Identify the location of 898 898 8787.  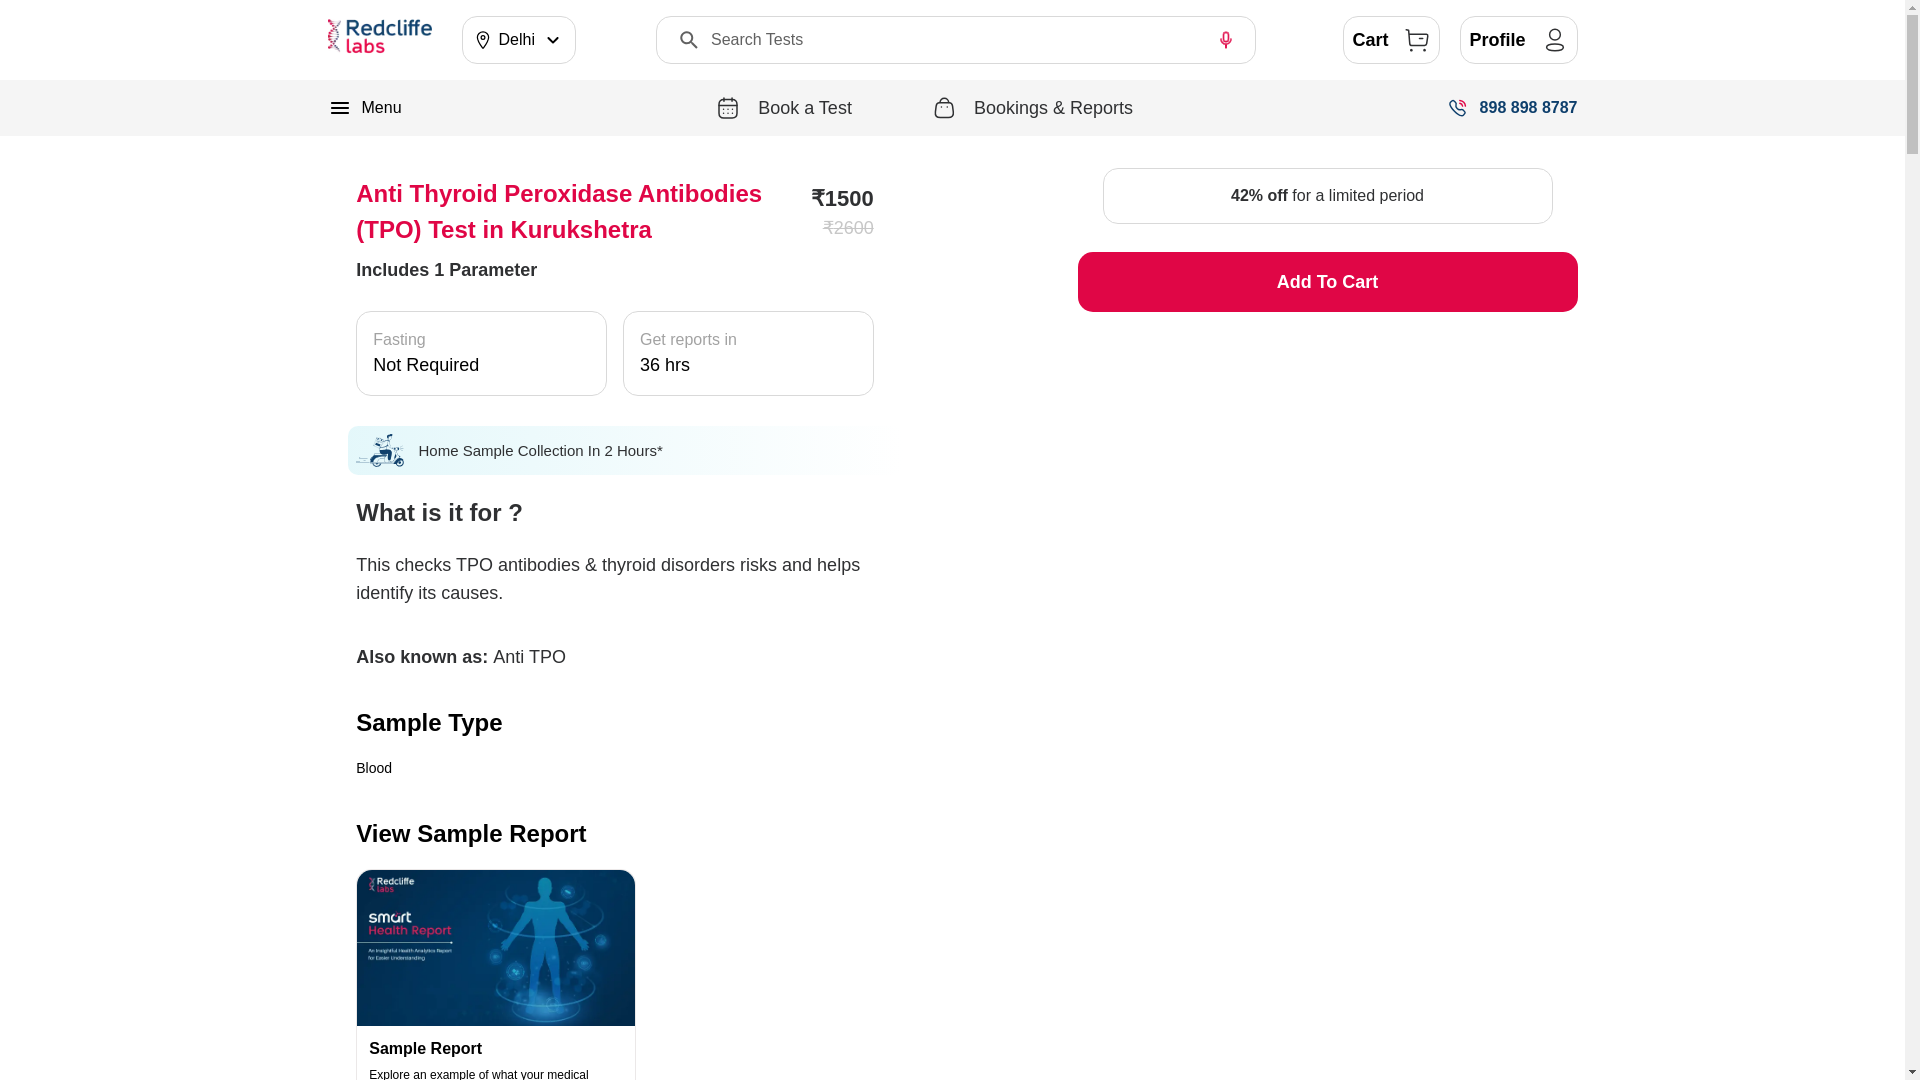
(1512, 108).